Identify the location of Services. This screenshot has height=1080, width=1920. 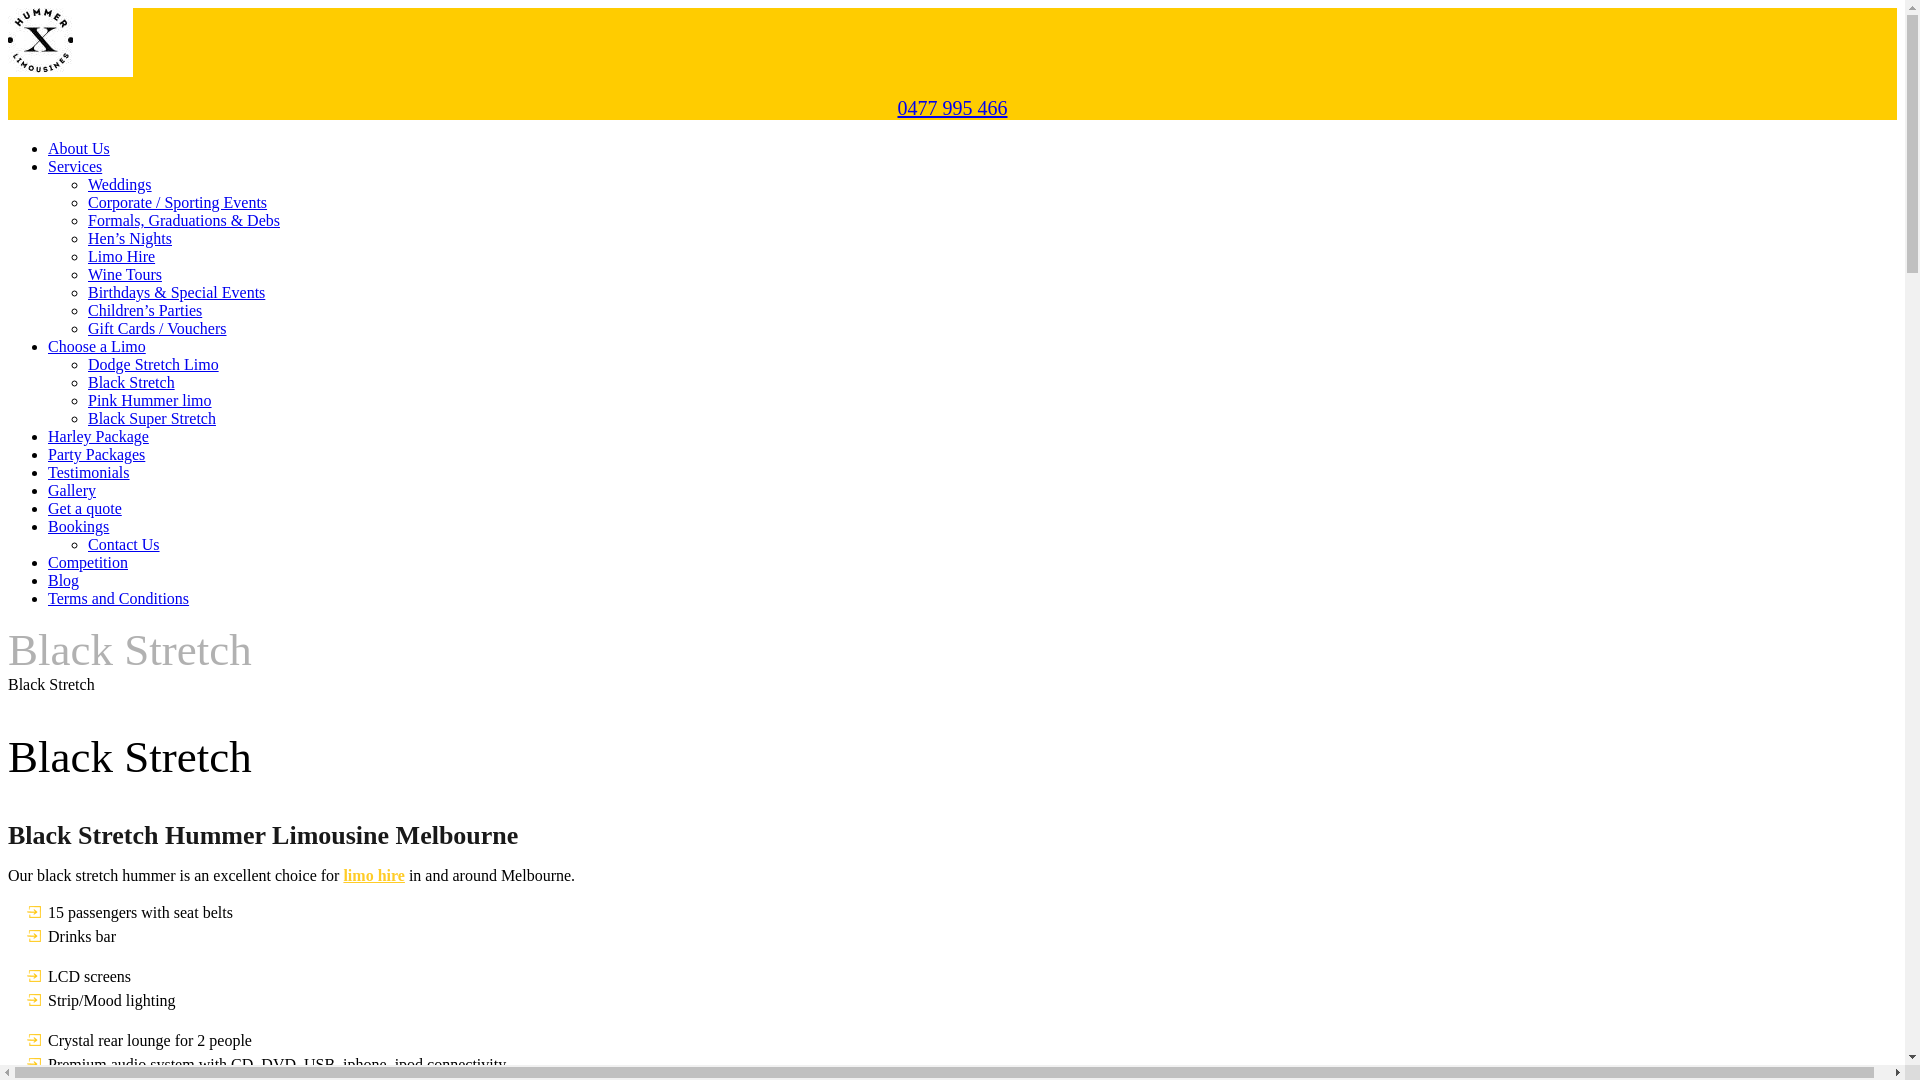
(75, 166).